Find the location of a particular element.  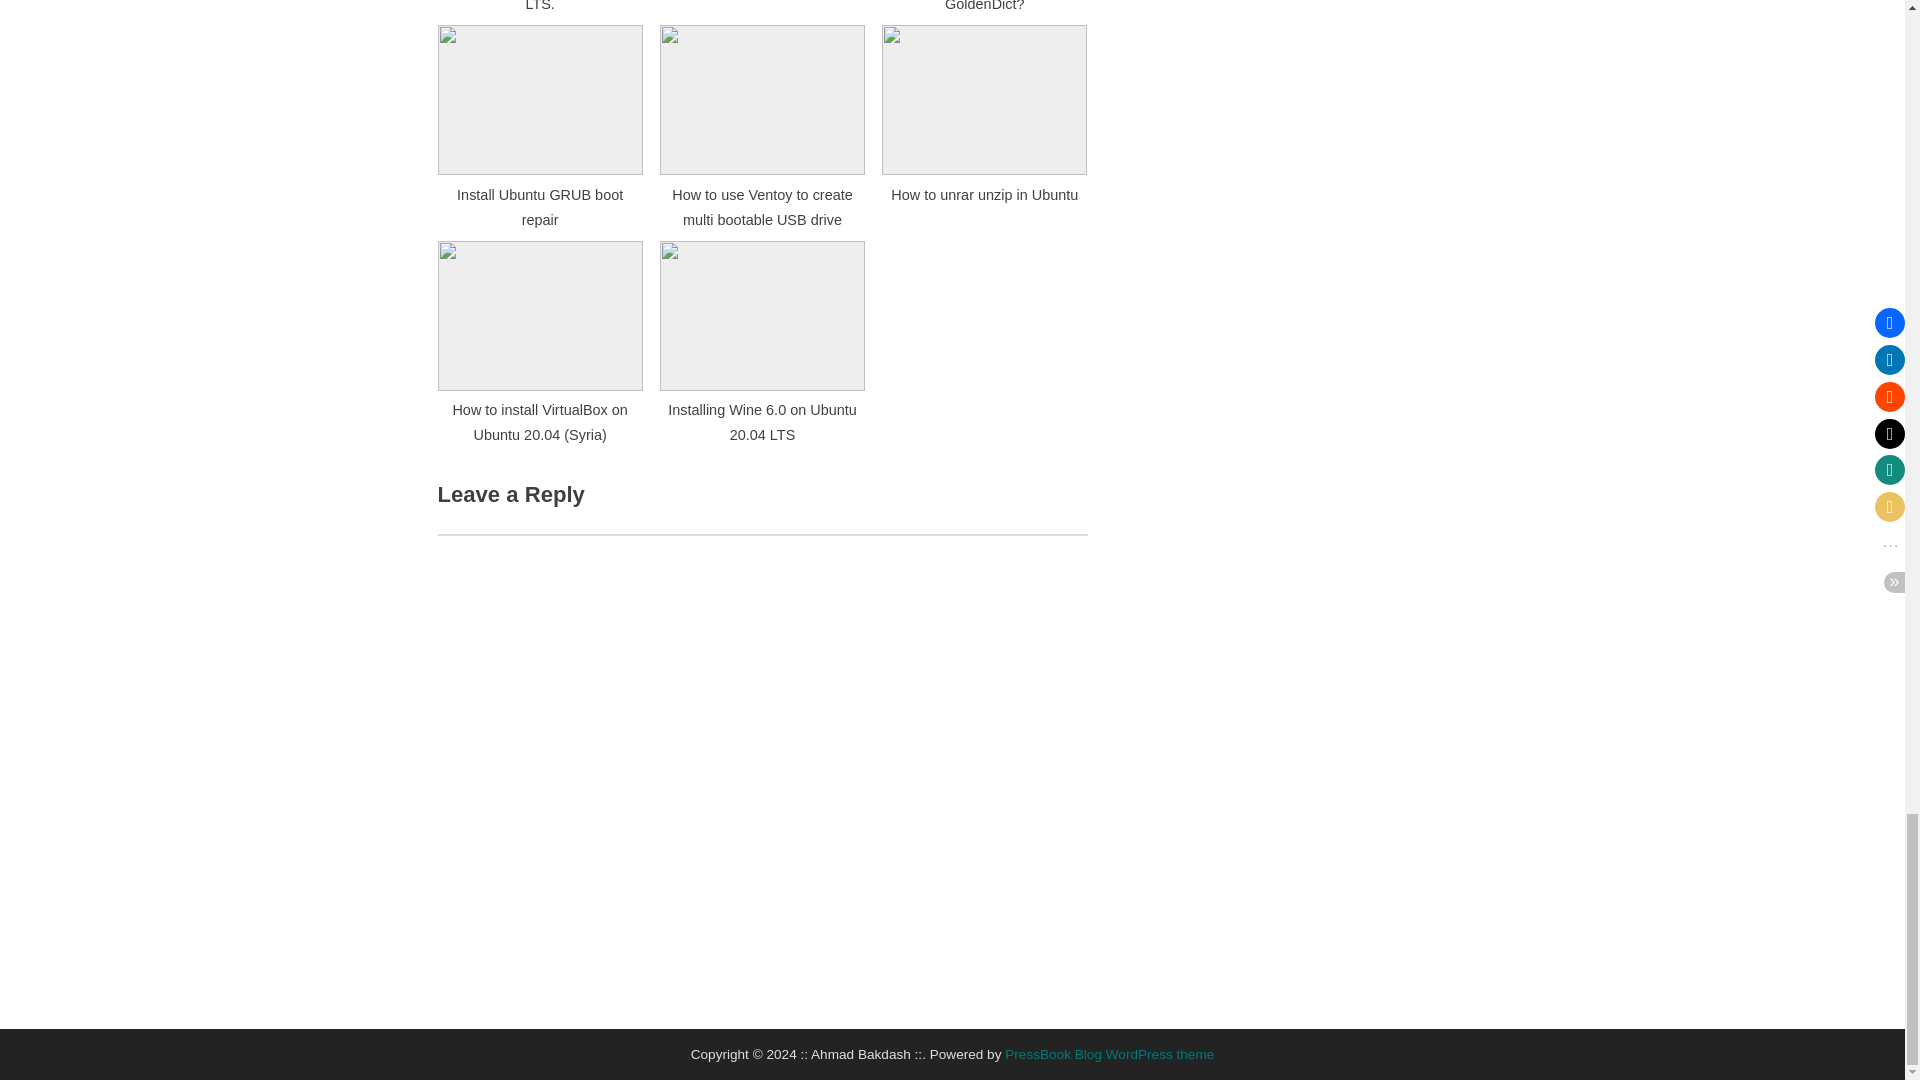

Installing Wine 6.0 on Ubuntu 20.04 LTS is located at coordinates (762, 335).